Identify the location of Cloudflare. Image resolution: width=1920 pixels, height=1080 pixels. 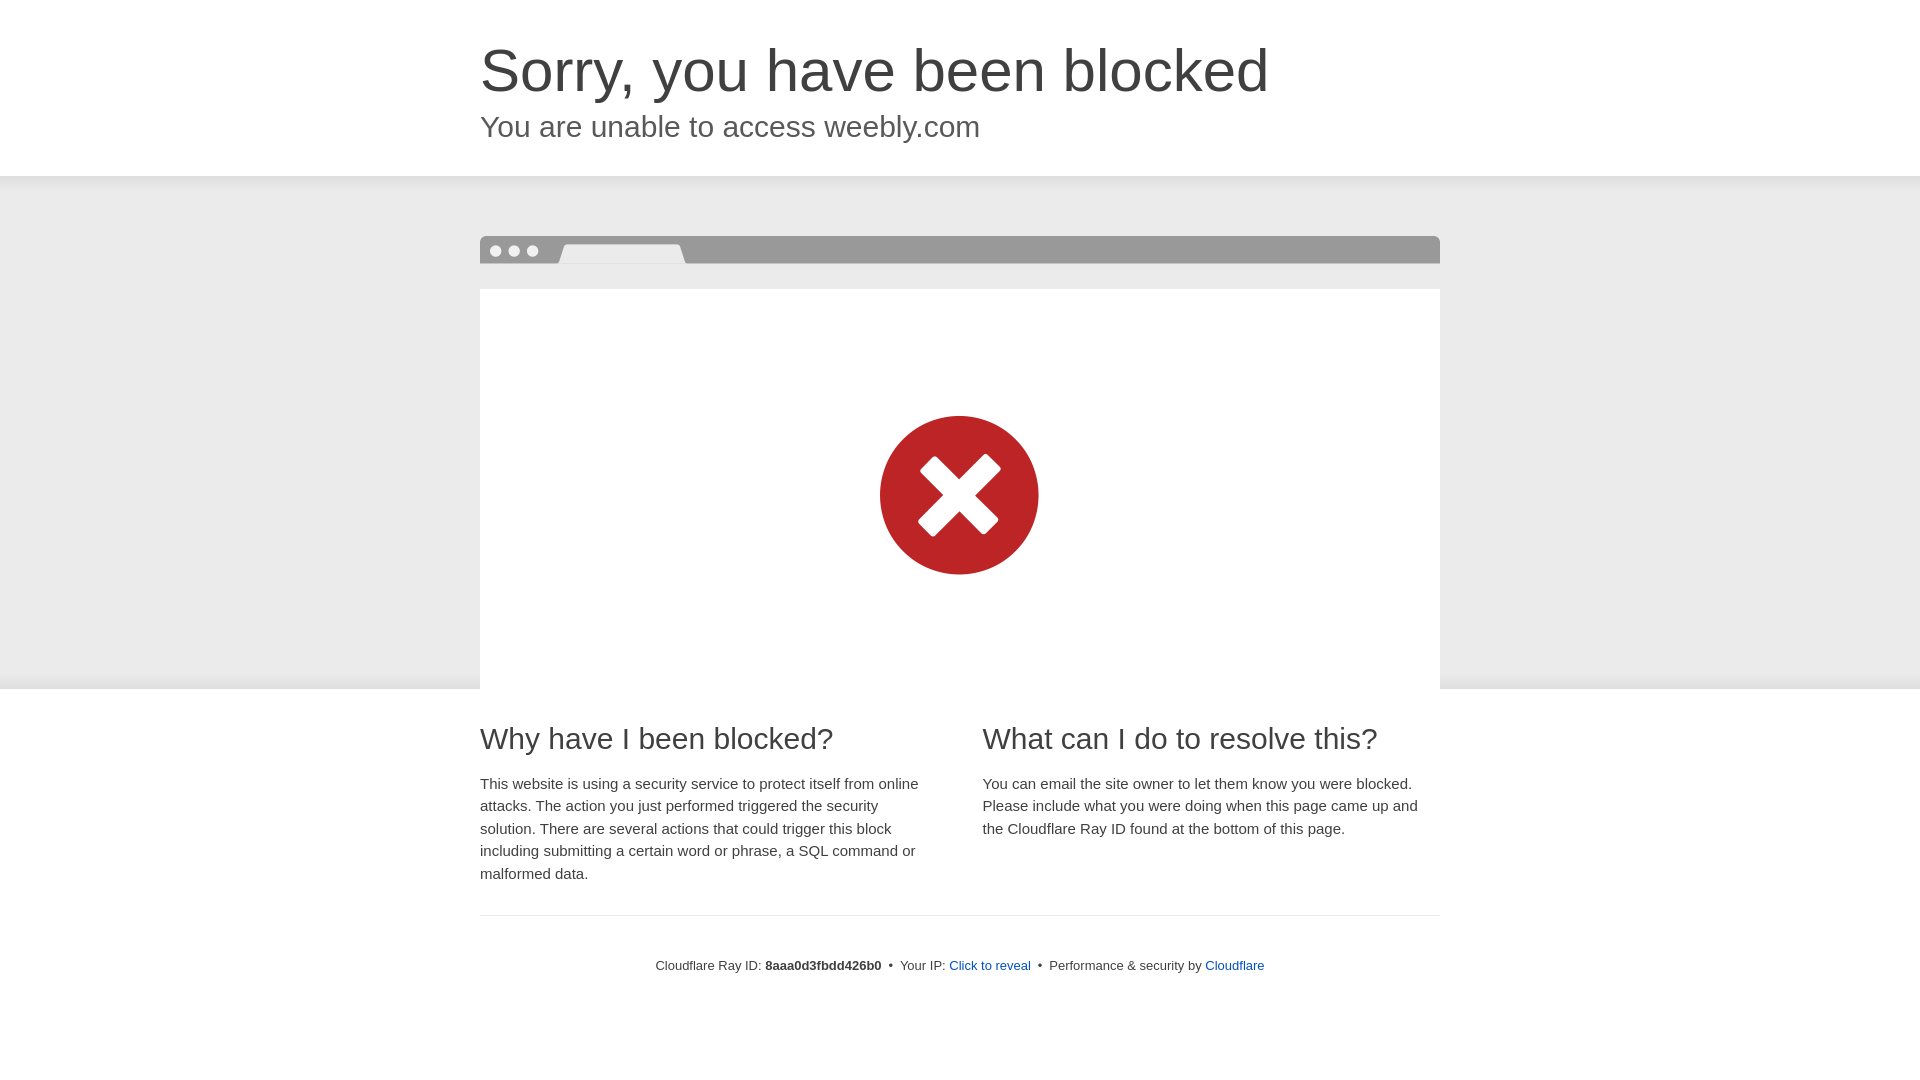
(1234, 965).